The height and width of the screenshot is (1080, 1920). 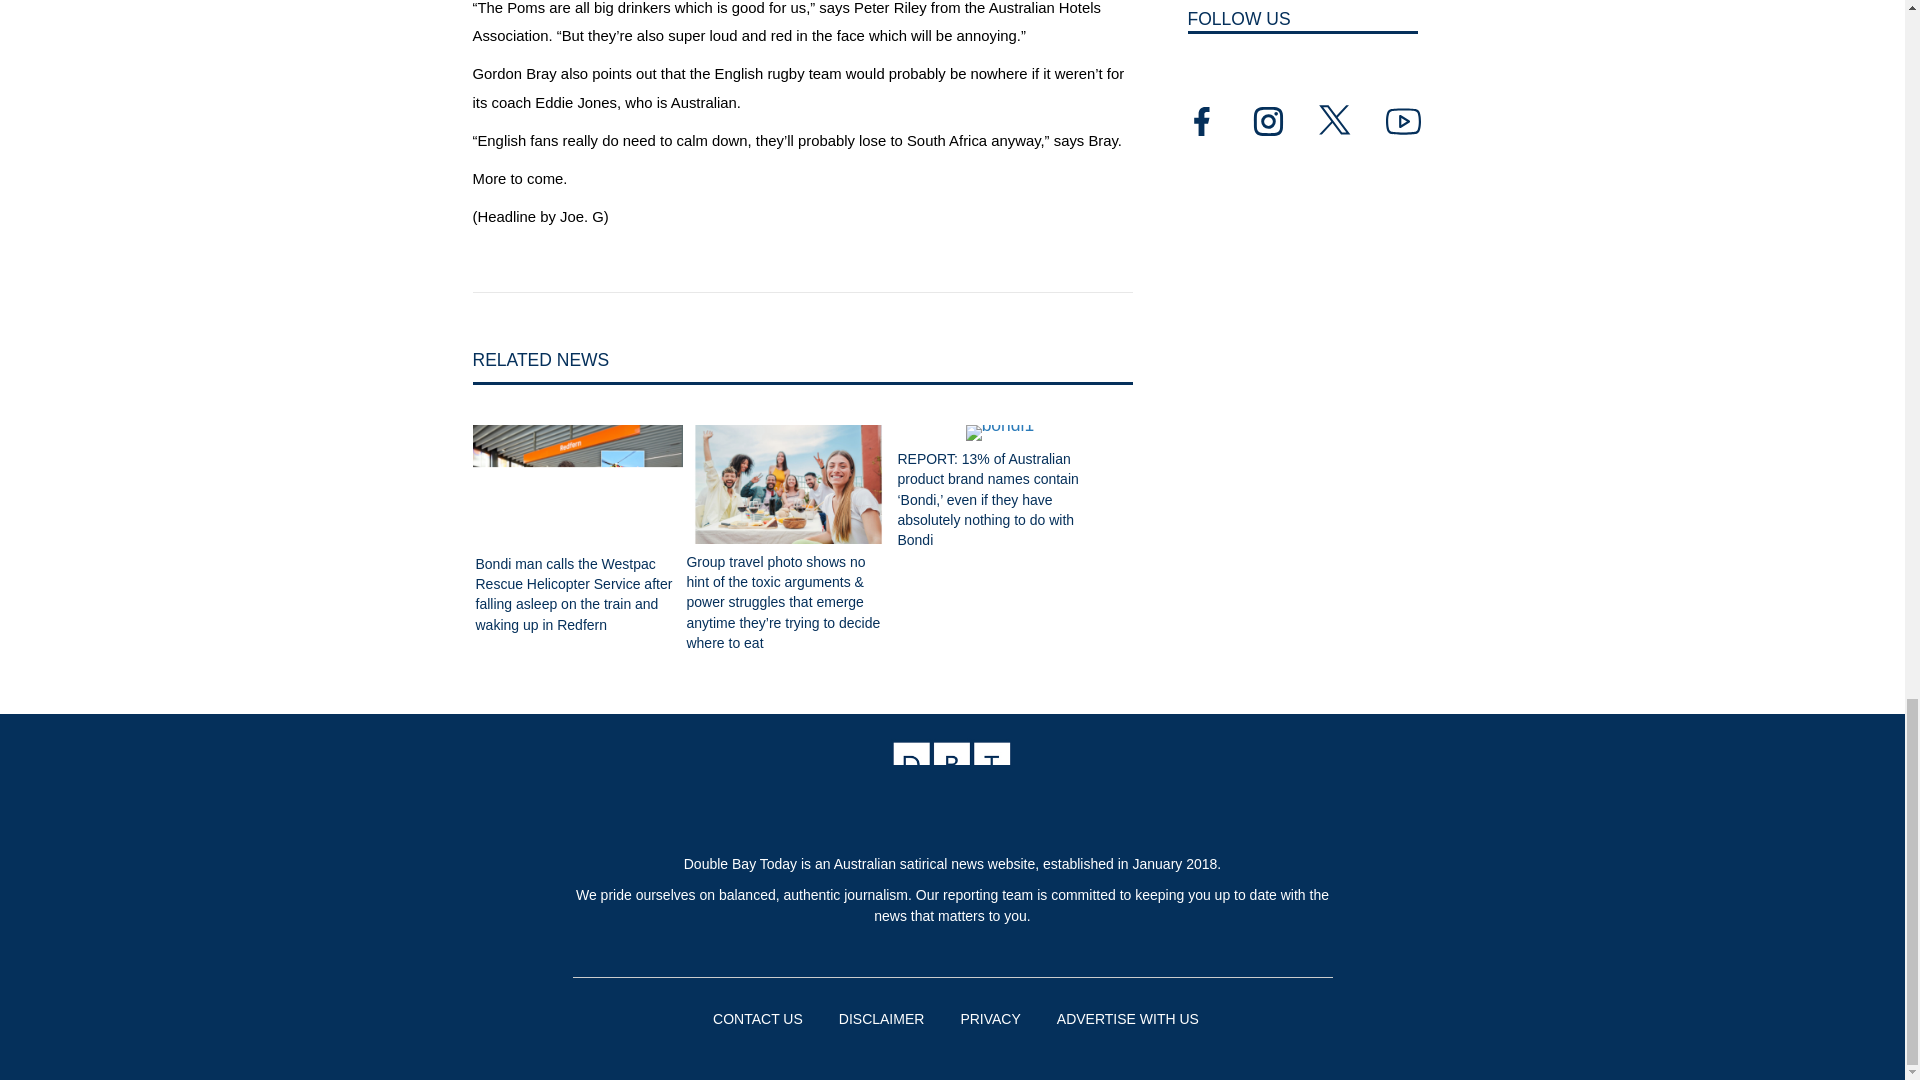 What do you see at coordinates (1124, 1018) in the screenshot?
I see `ADVERTISE WITH US` at bounding box center [1124, 1018].